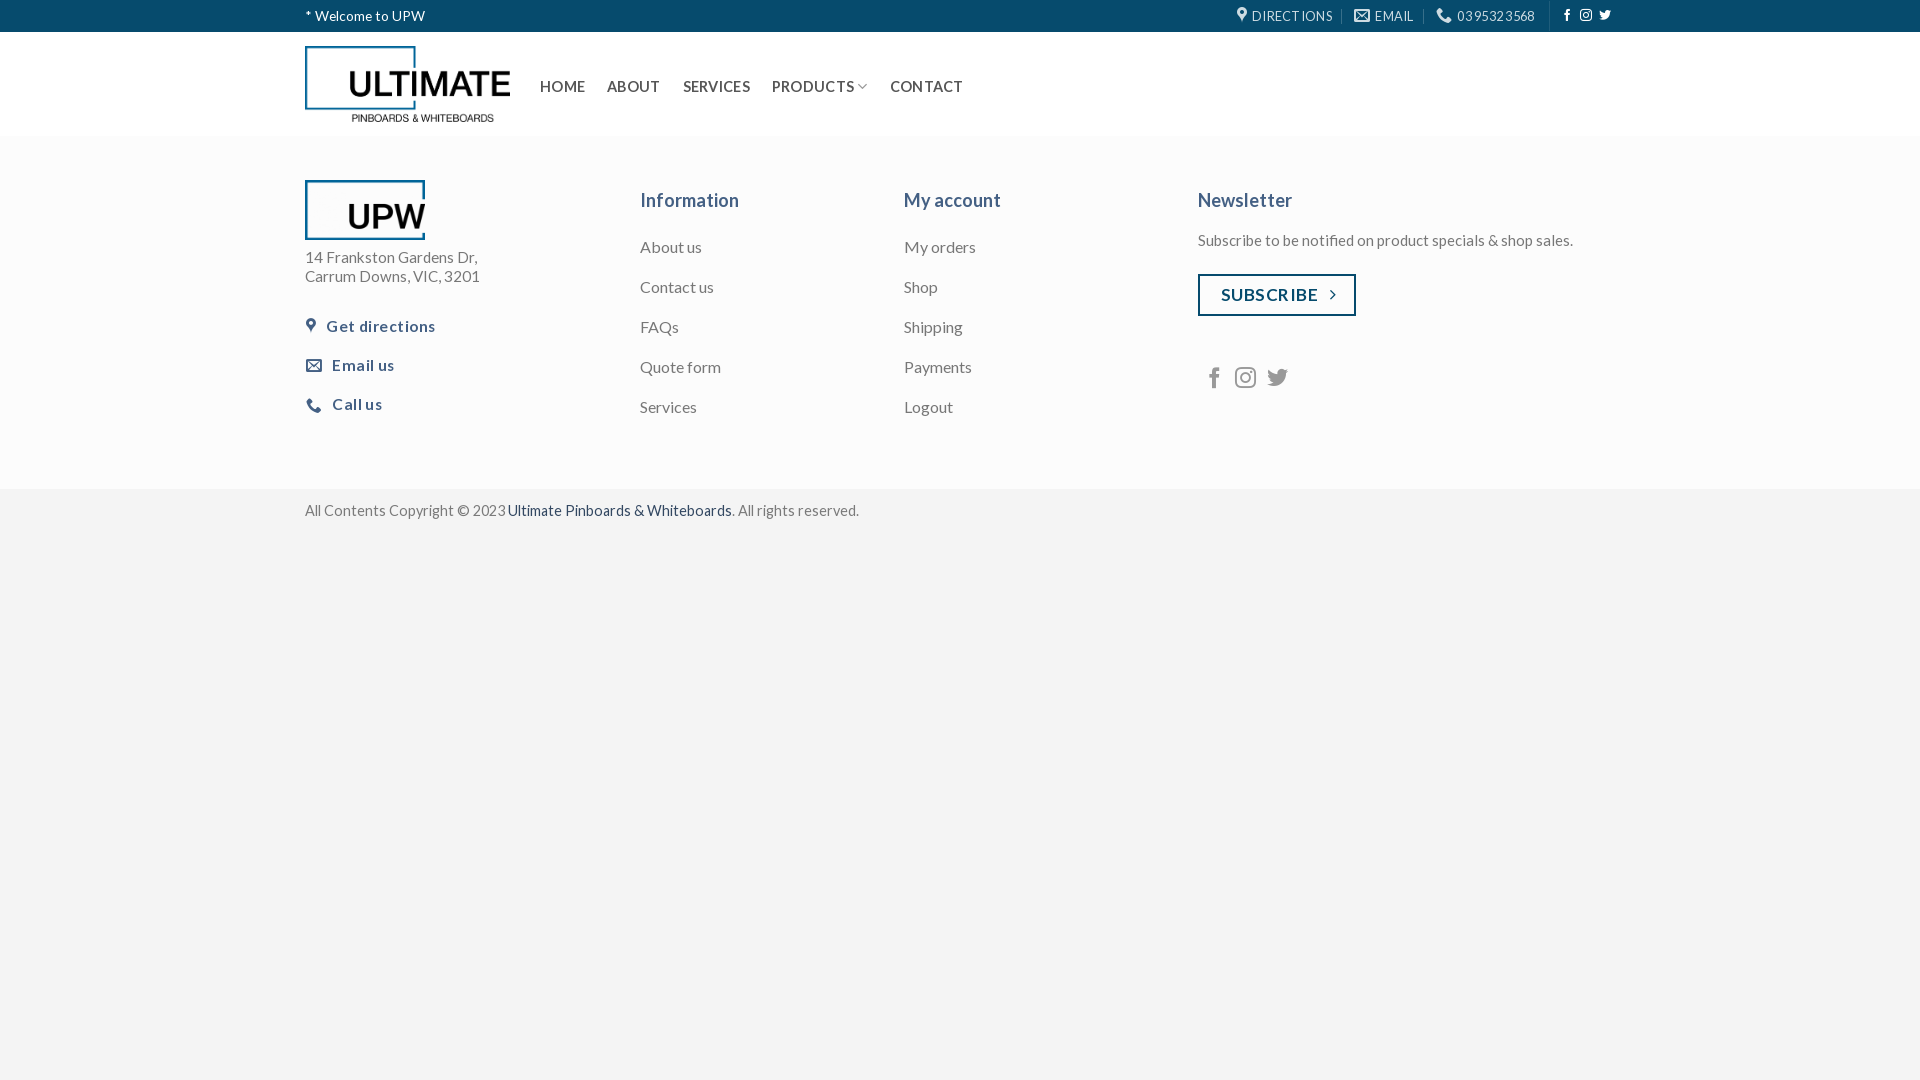 The width and height of the screenshot is (1920, 1080). I want to click on Follow on Instagram, so click(1586, 16).